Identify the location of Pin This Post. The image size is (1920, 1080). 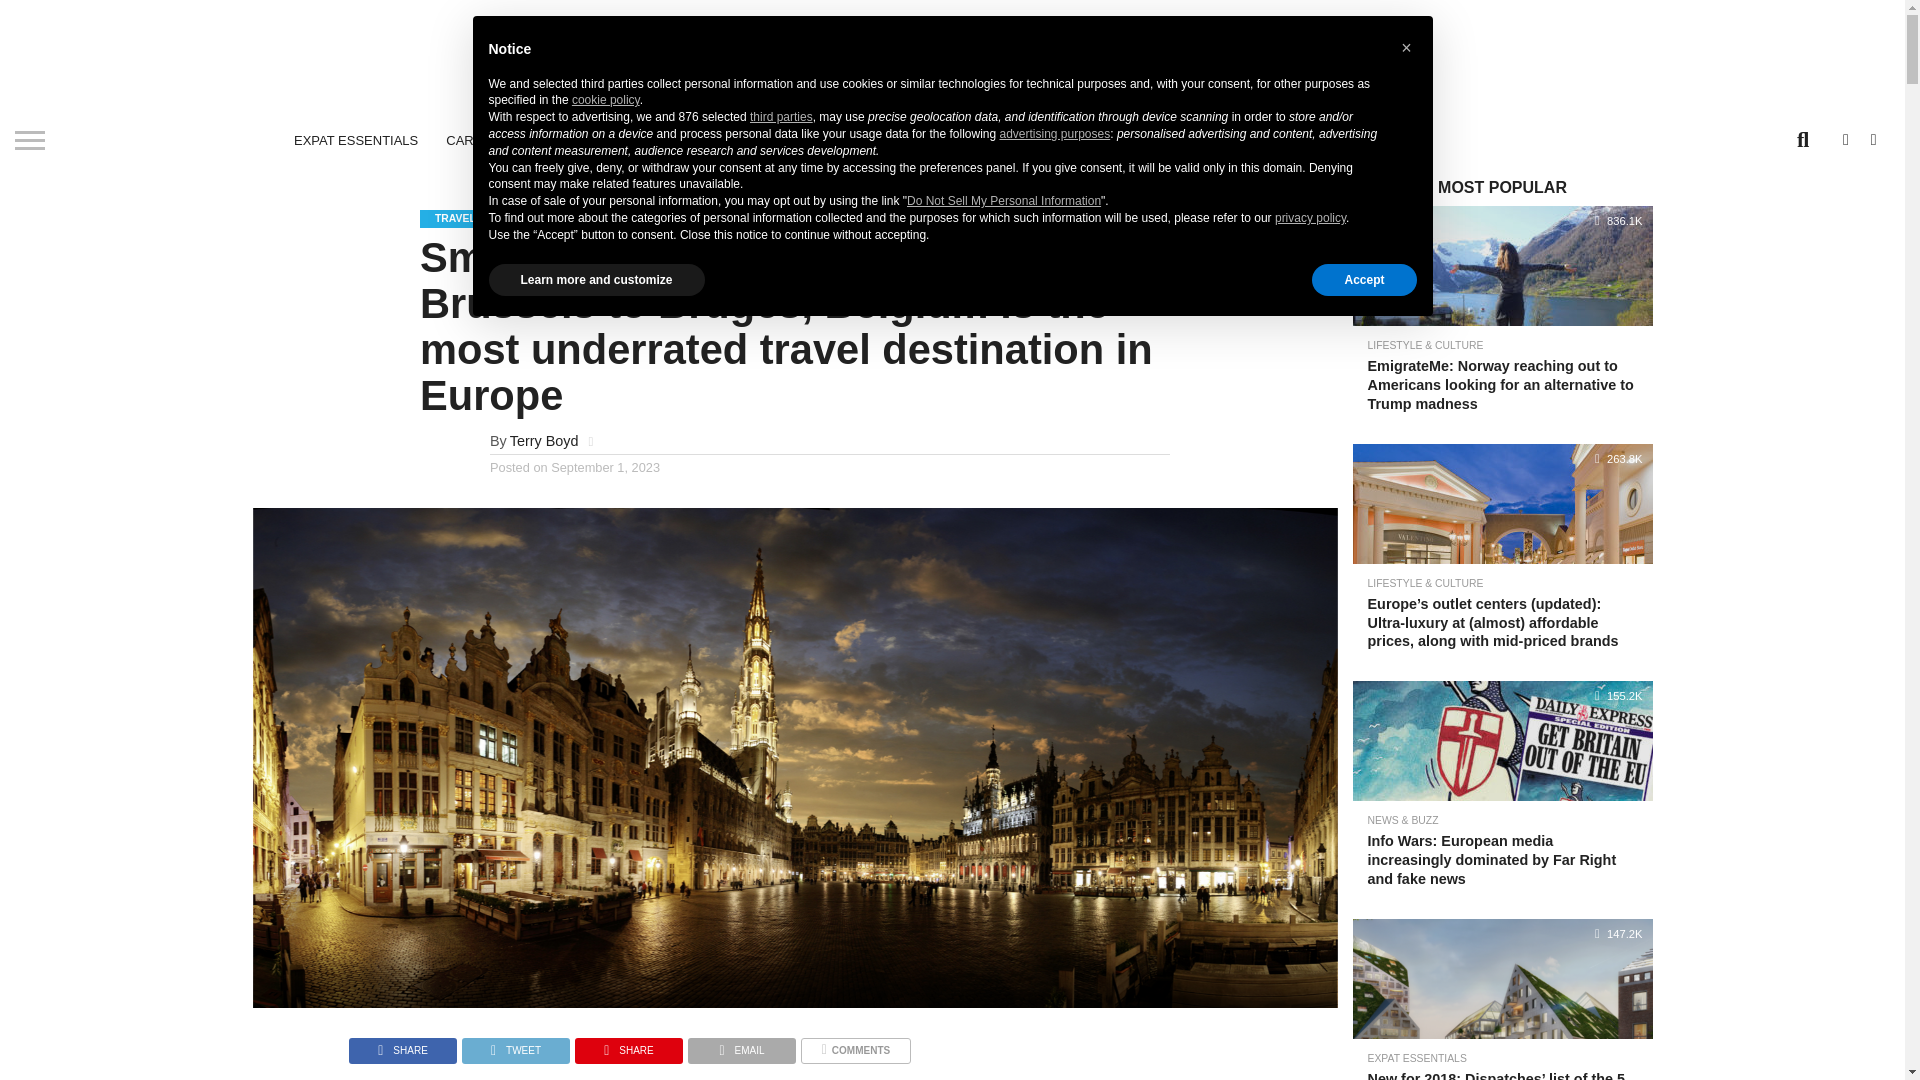
(628, 1045).